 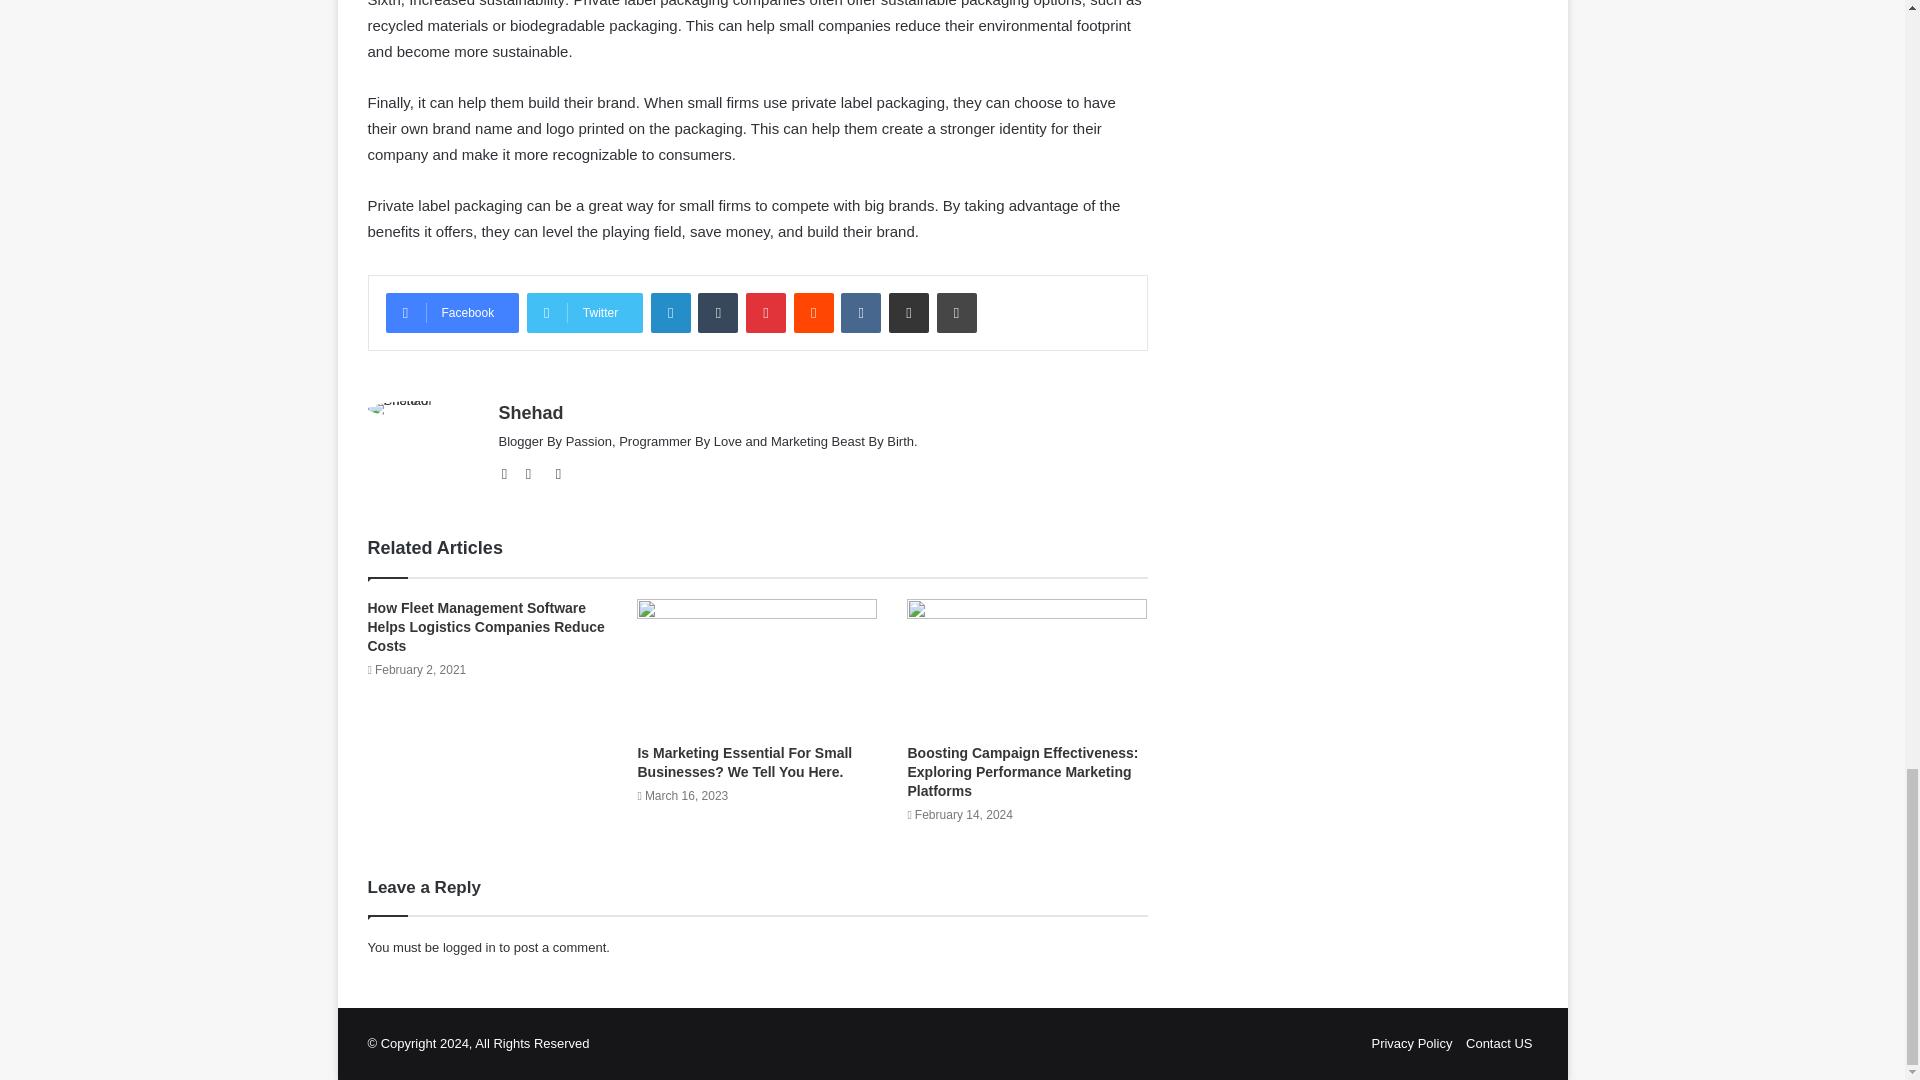 What do you see at coordinates (956, 312) in the screenshot?
I see `Print` at bounding box center [956, 312].